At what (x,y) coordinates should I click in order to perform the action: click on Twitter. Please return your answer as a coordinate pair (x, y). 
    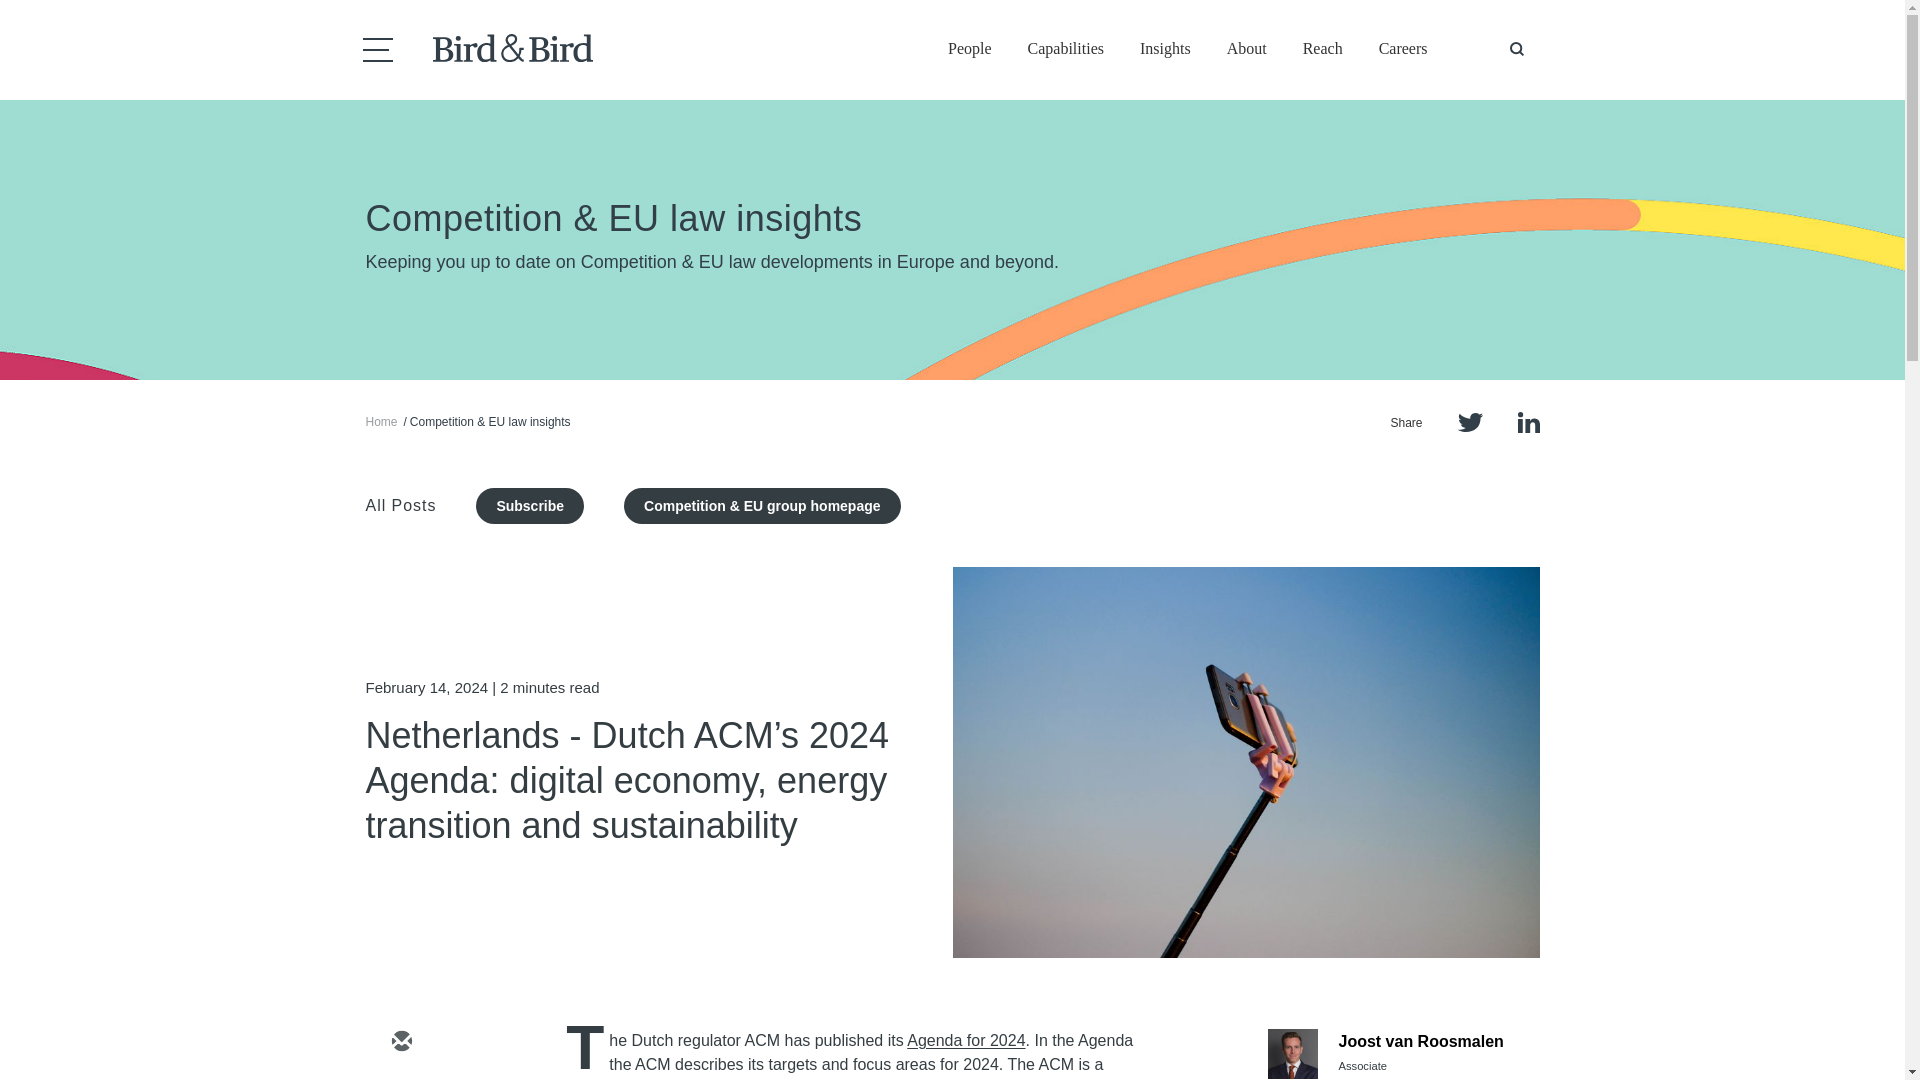
    Looking at the image, I should click on (1470, 422).